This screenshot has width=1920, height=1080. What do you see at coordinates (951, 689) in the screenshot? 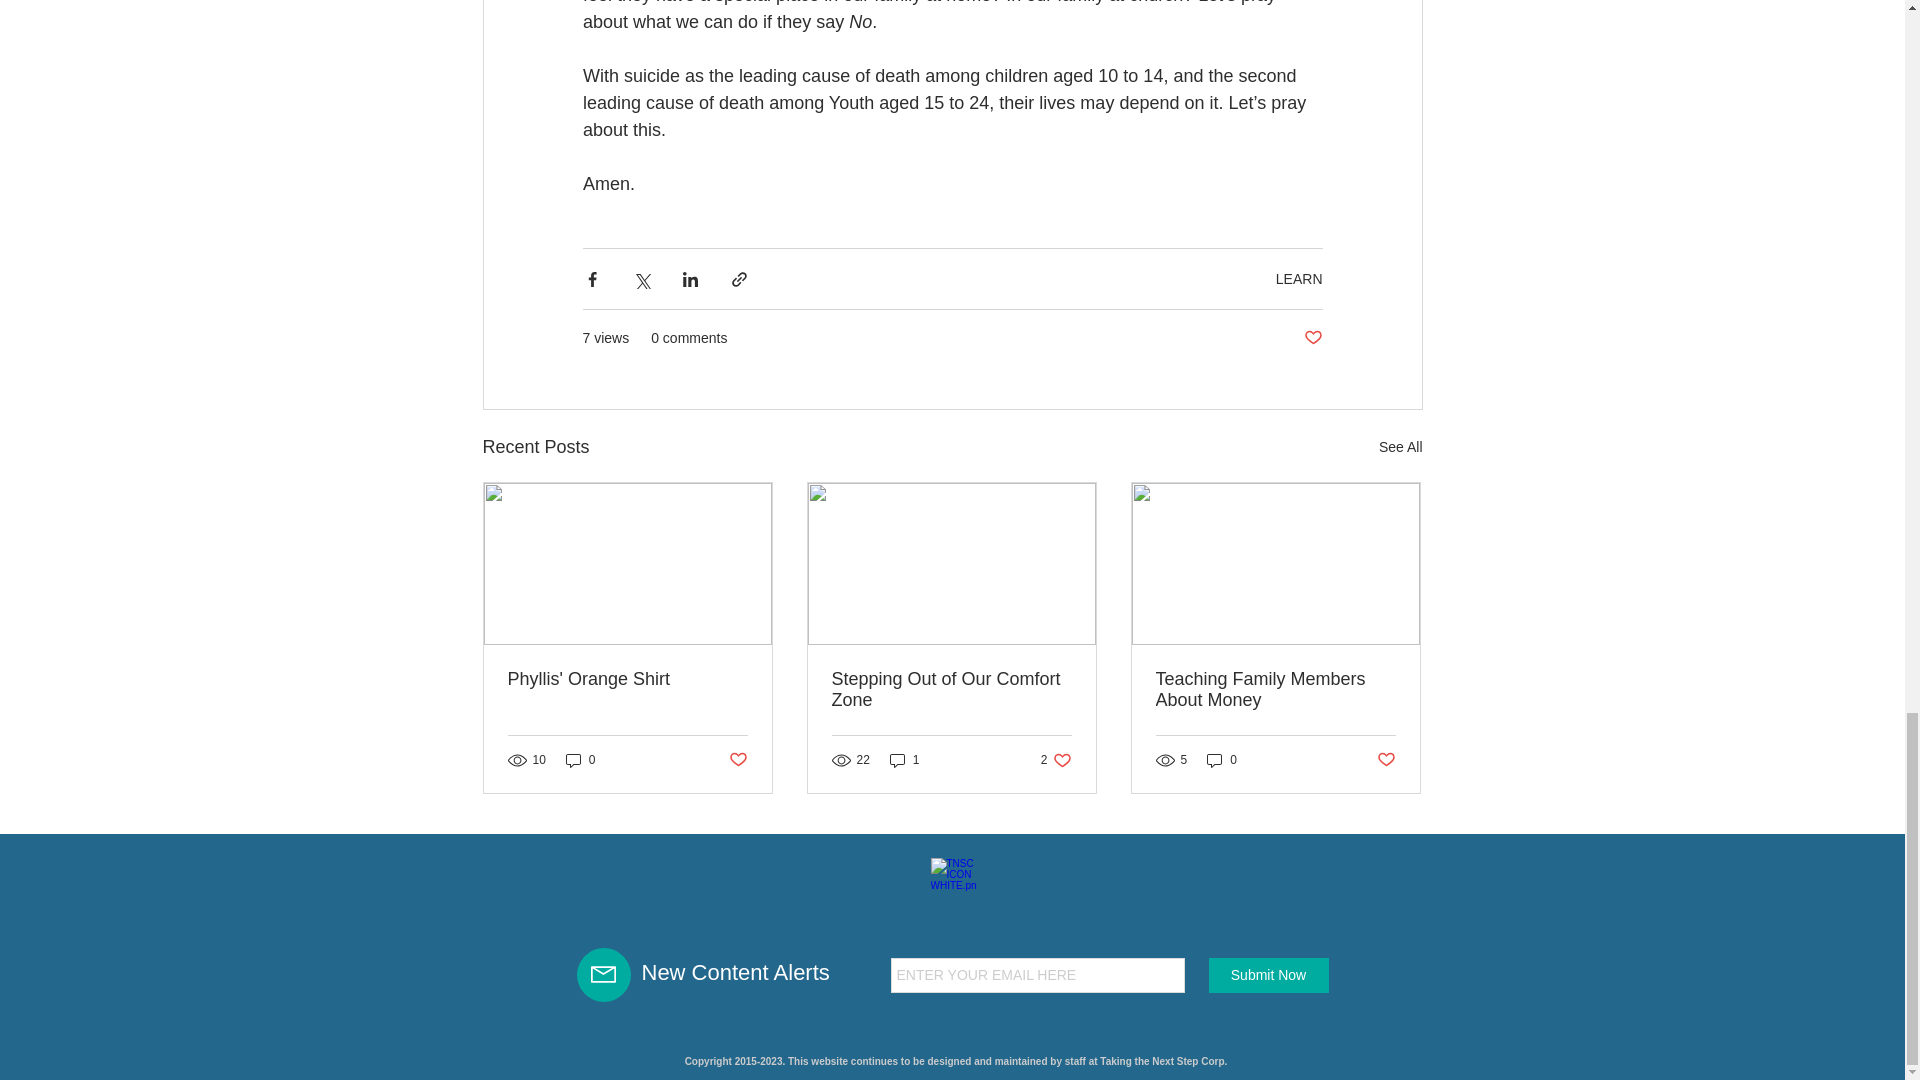
I see `Stepping Out of Our Comfort Zone` at bounding box center [951, 689].